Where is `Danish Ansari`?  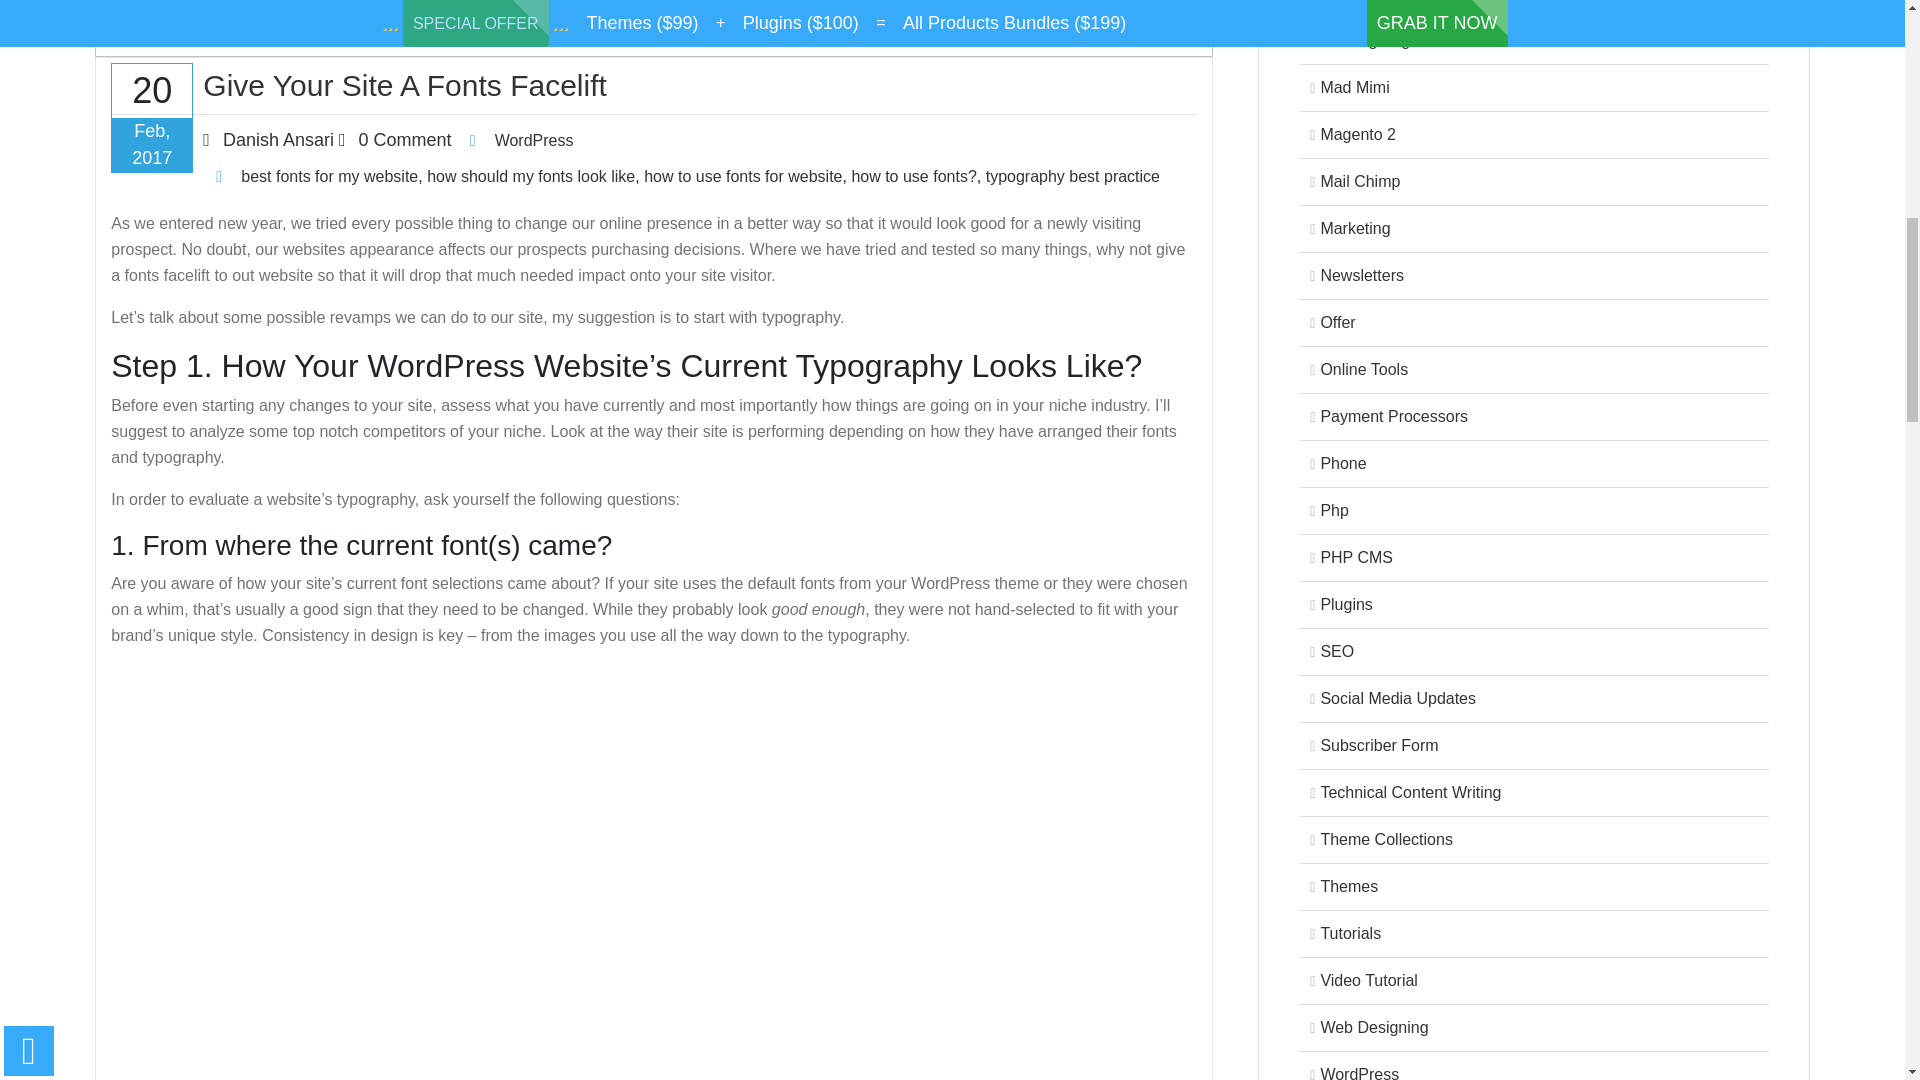
Danish Ansari is located at coordinates (278, 140).